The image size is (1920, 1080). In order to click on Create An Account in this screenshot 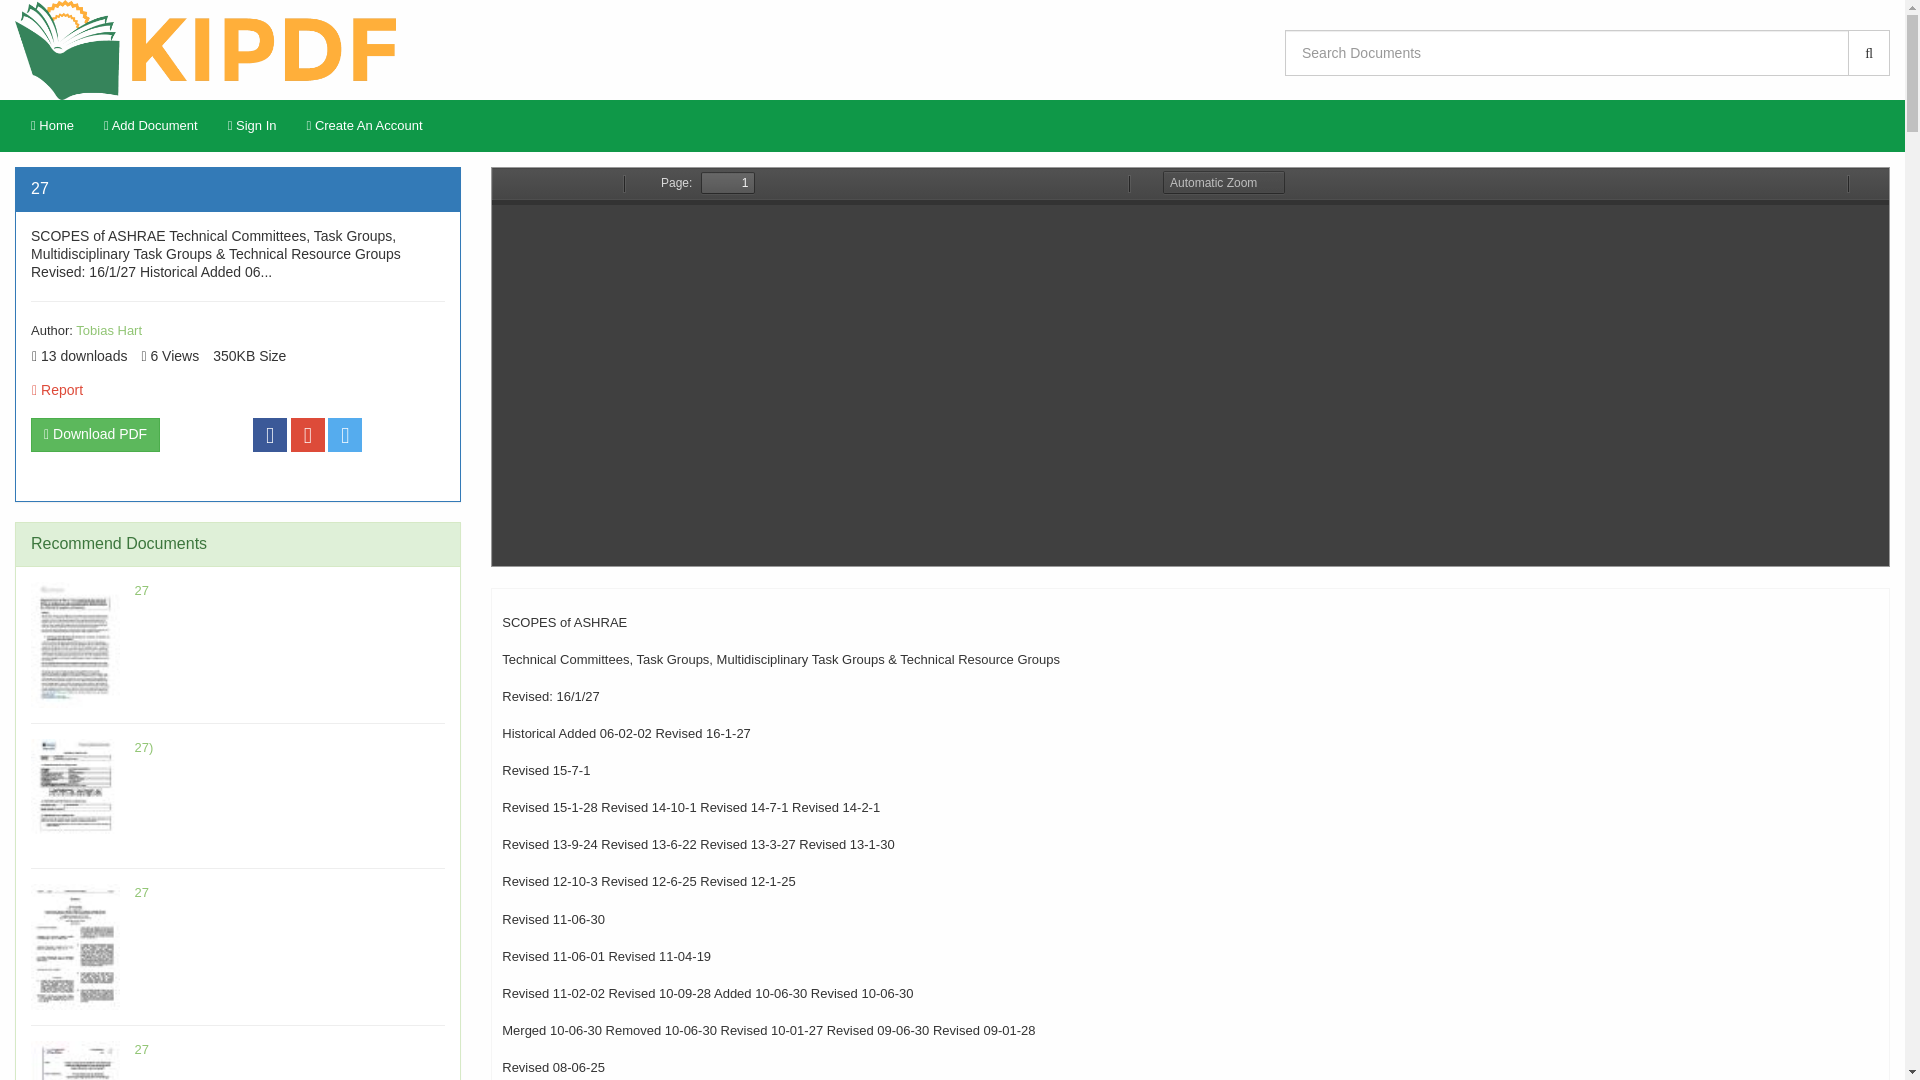, I will do `click(364, 126)`.